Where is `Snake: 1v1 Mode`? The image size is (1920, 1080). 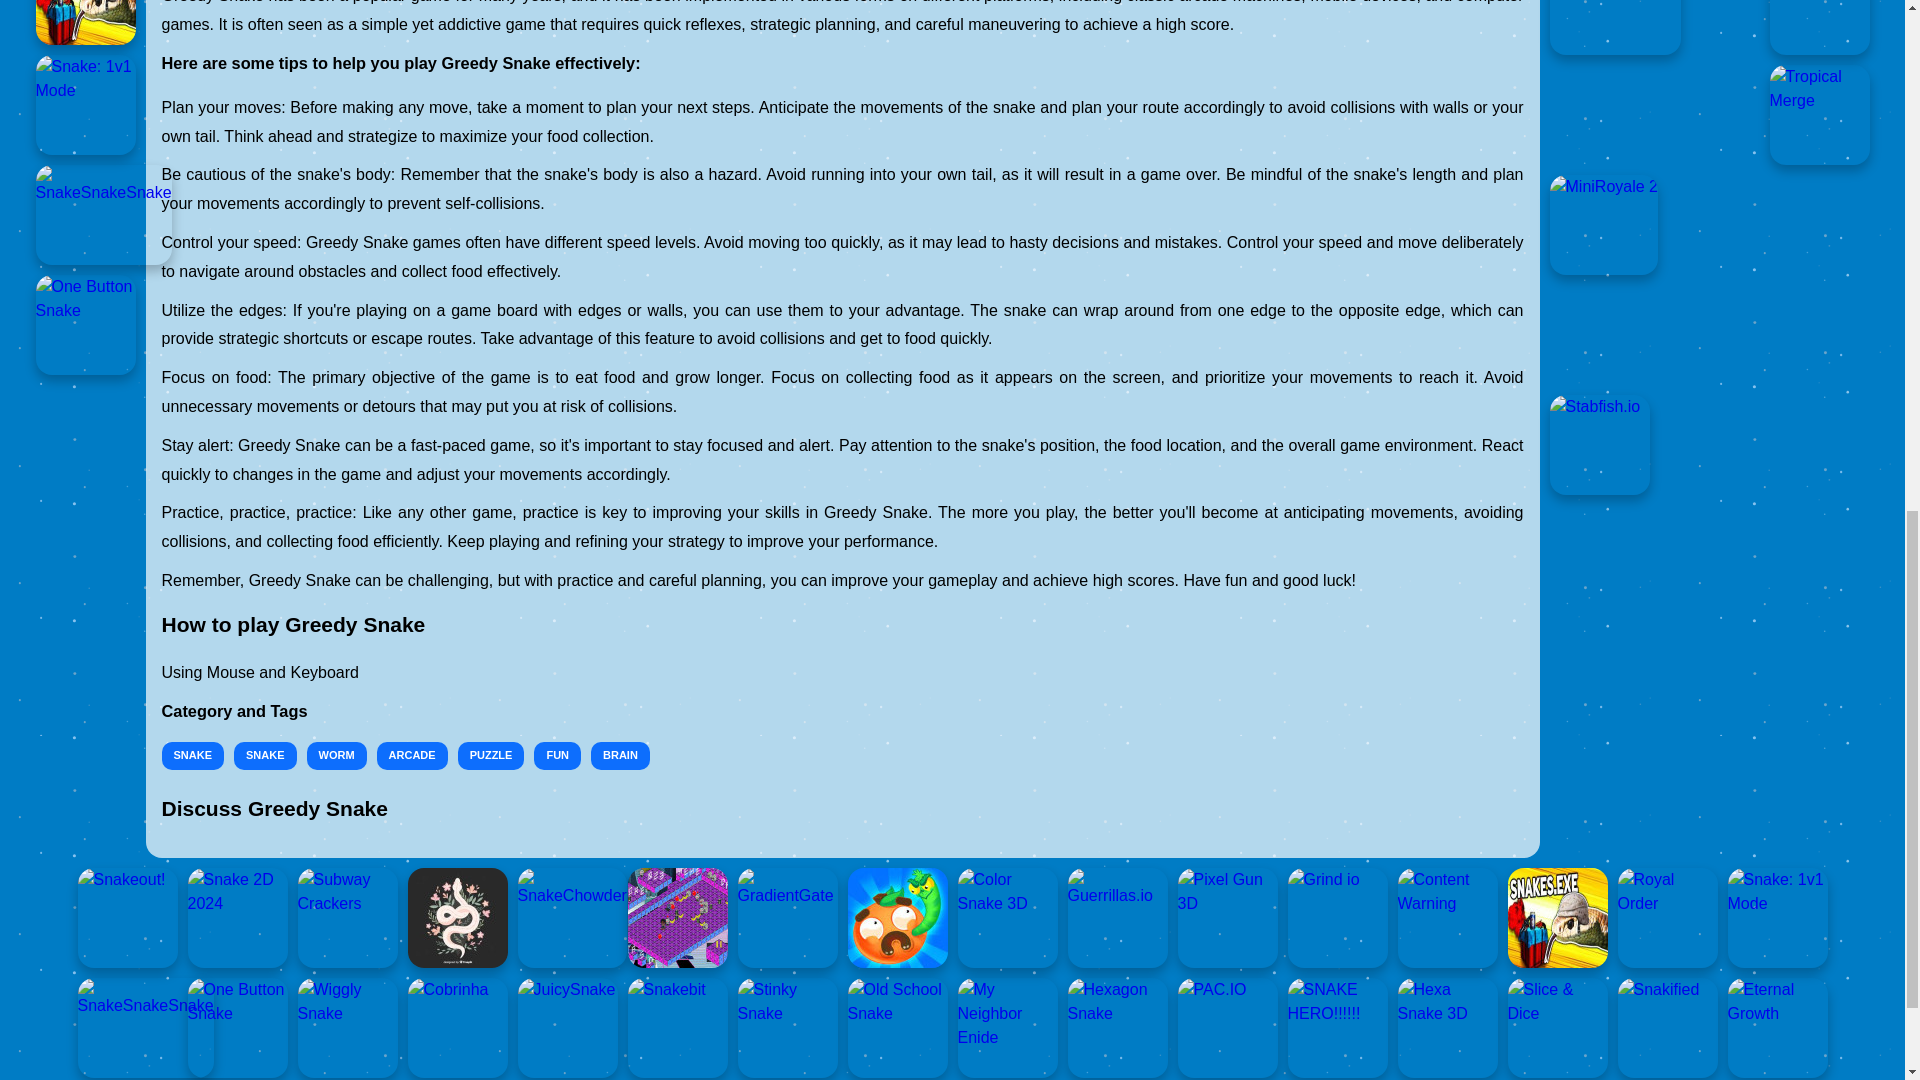
Snake: 1v1 Mode is located at coordinates (86, 105).